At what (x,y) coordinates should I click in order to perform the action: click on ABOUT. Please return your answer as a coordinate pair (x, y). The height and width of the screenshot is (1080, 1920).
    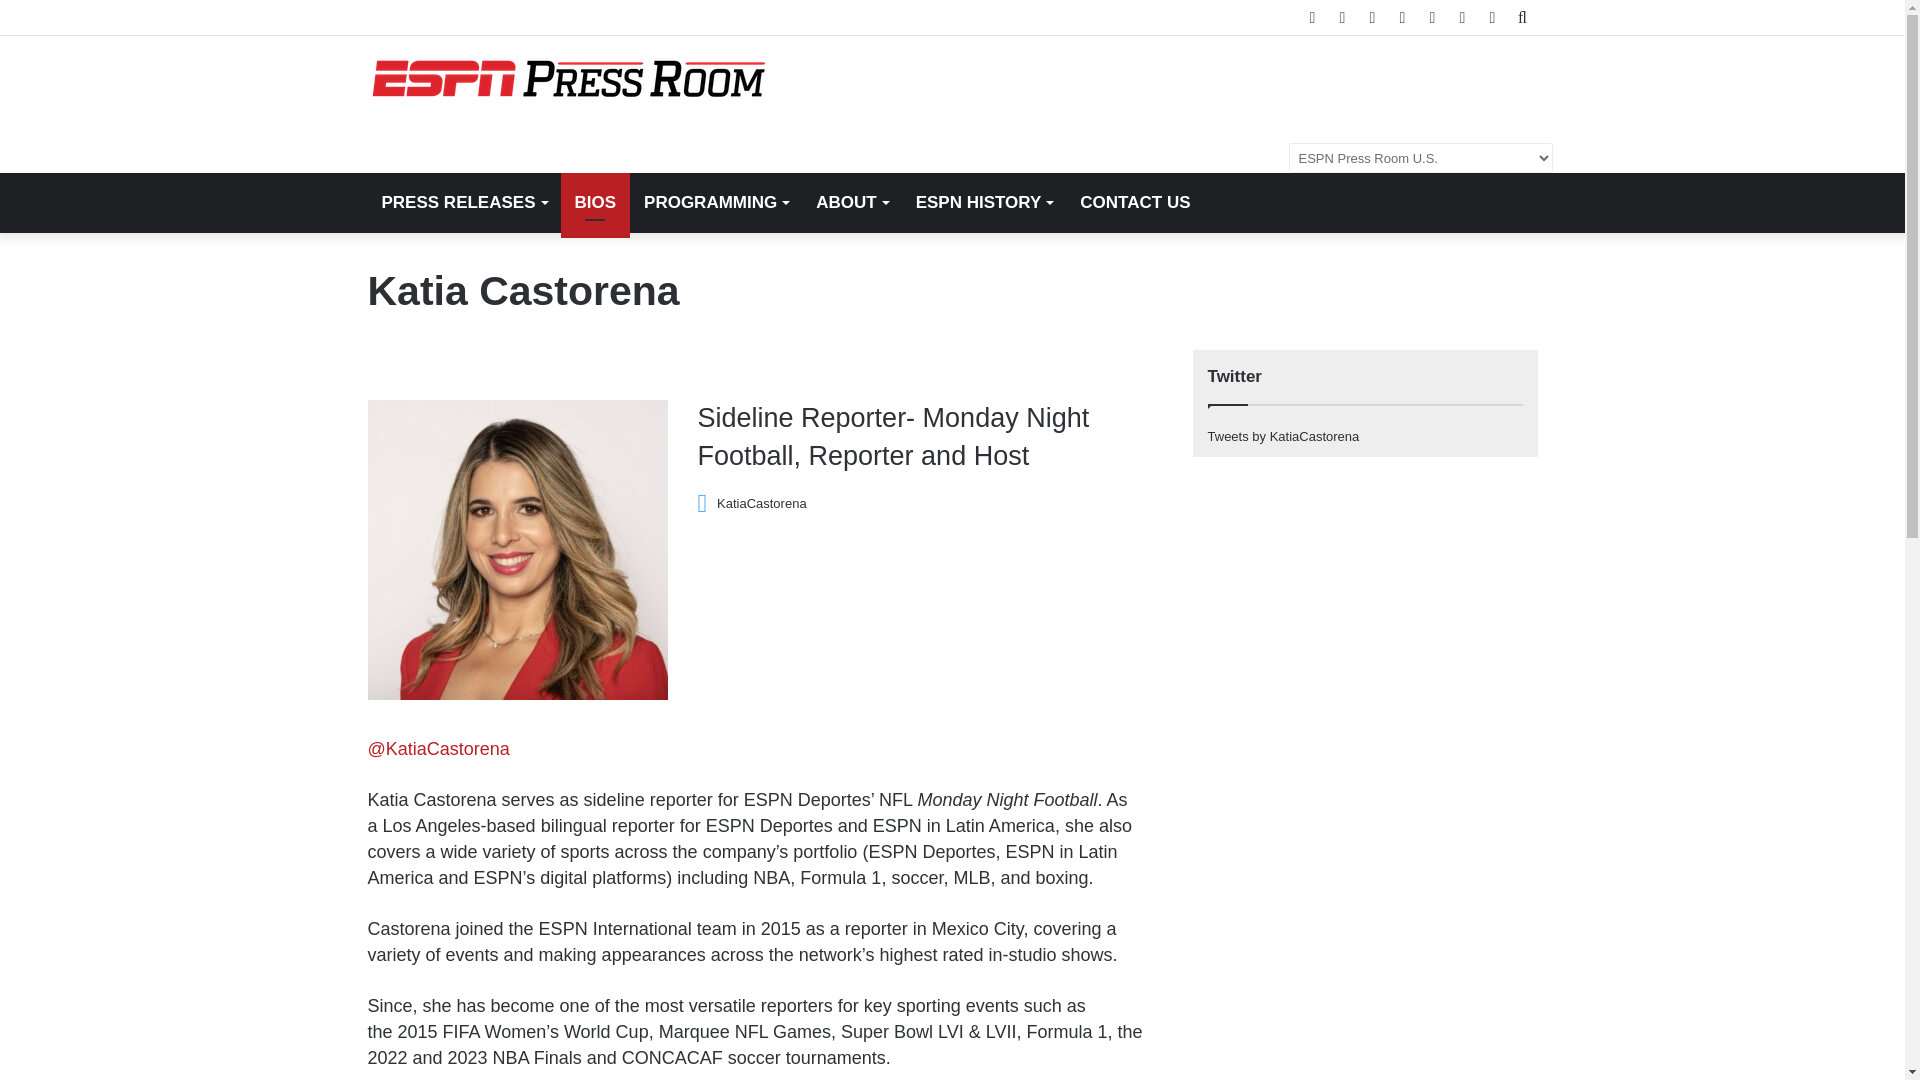
    Looking at the image, I should click on (851, 202).